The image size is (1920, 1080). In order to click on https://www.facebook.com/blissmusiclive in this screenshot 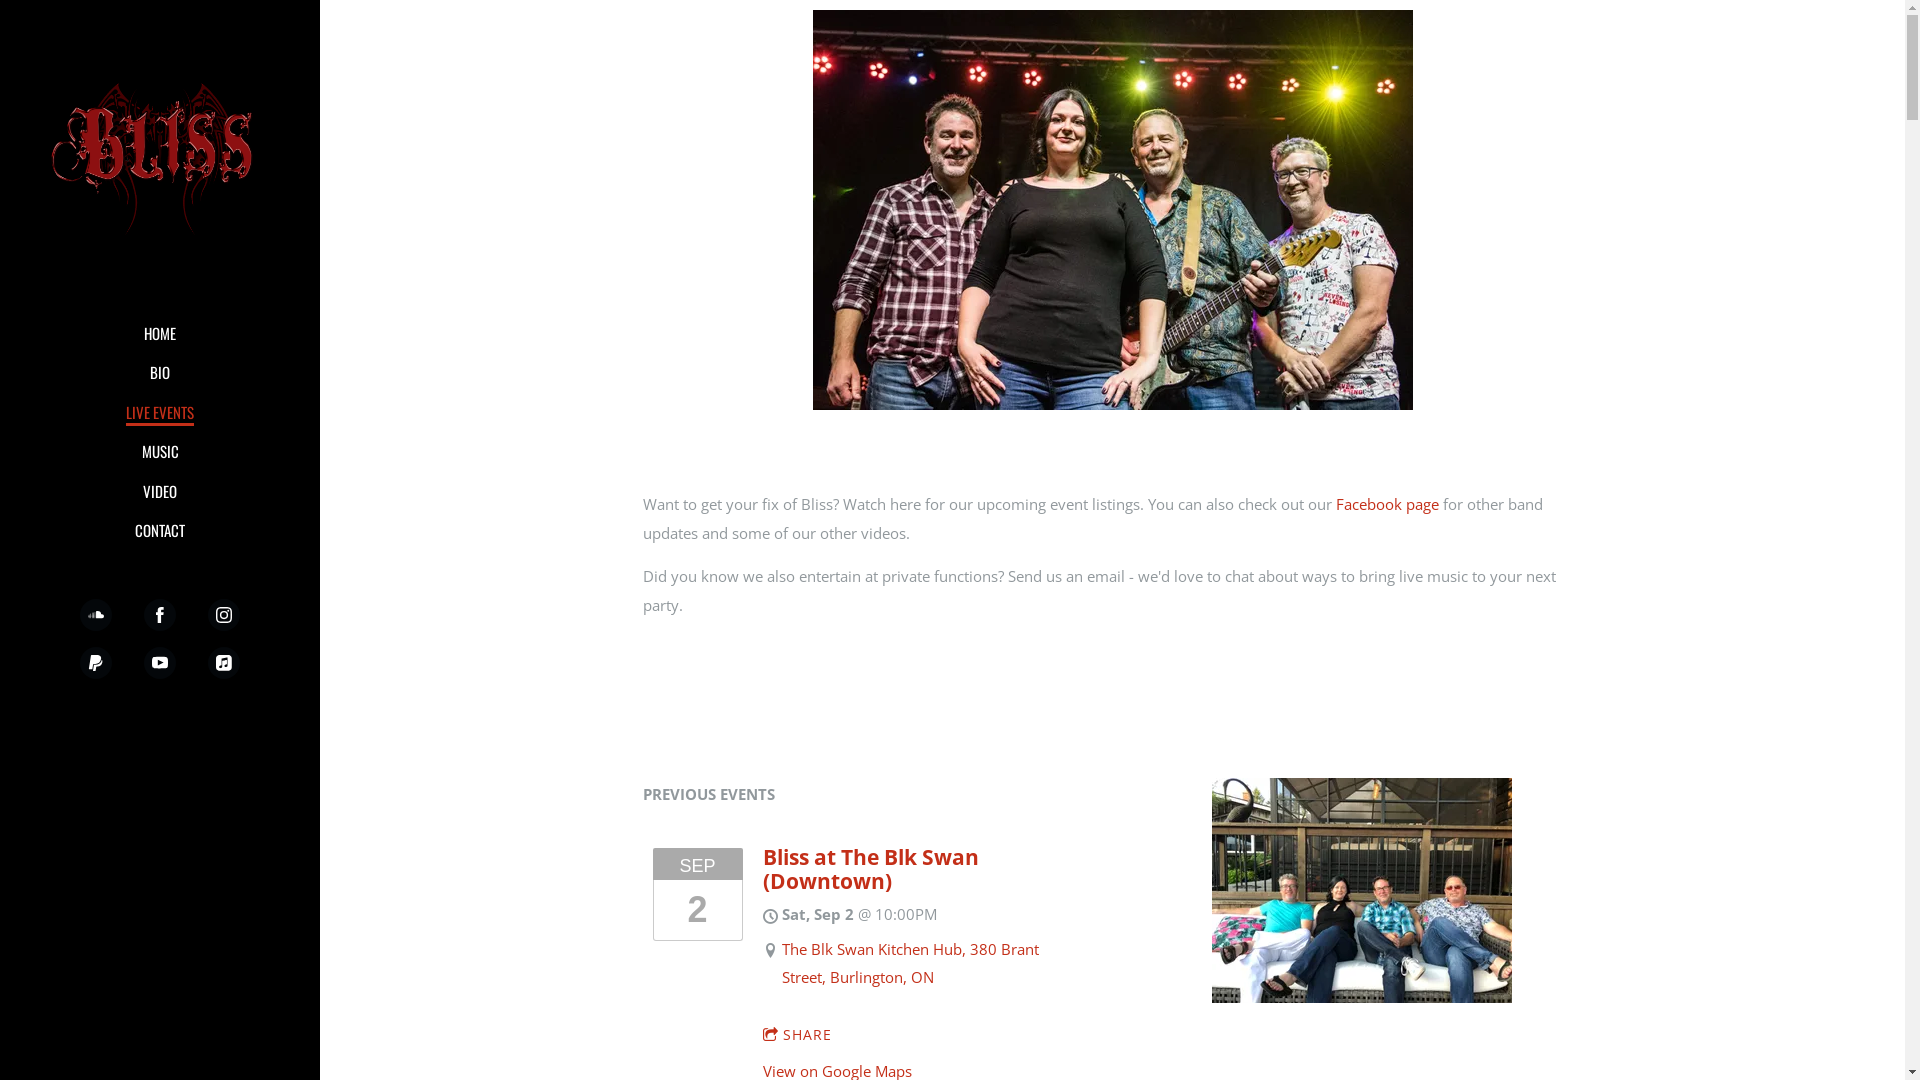, I will do `click(160, 615)`.